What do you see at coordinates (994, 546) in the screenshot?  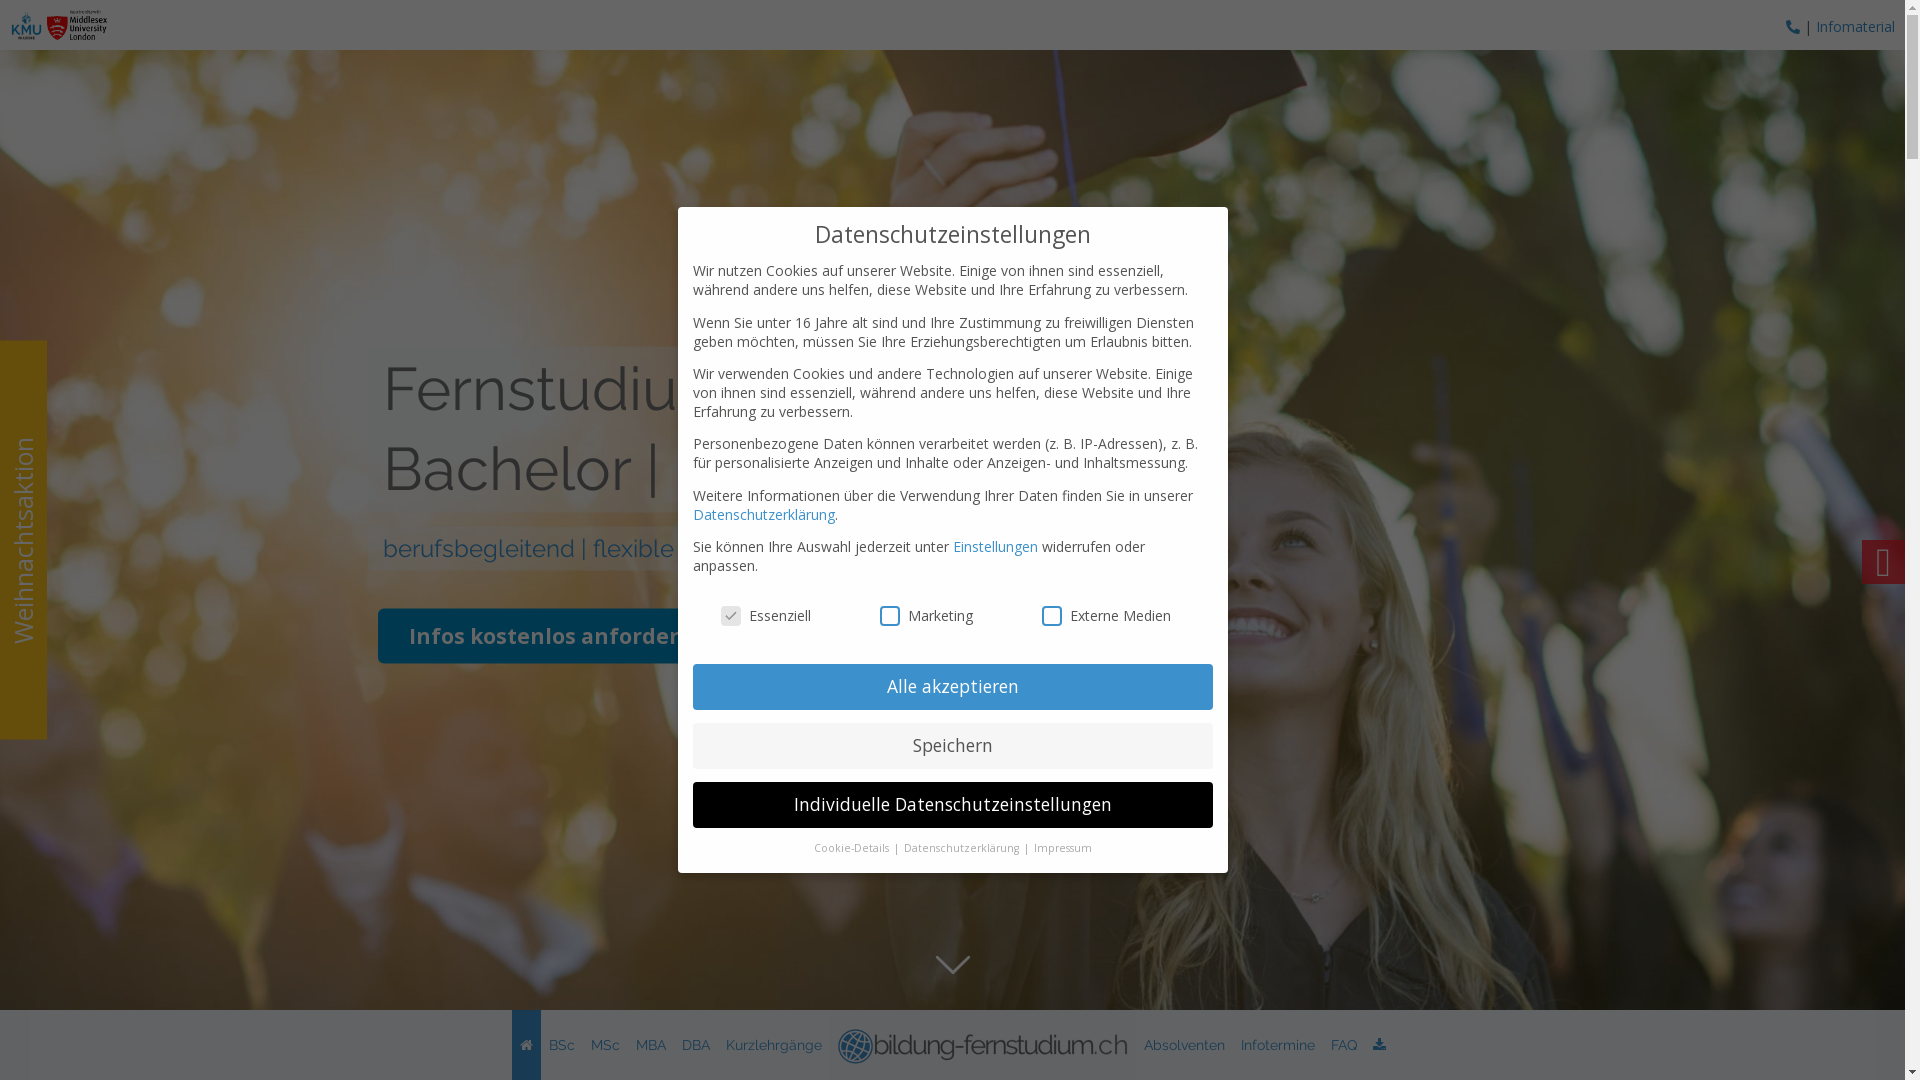 I see `Einstellungen` at bounding box center [994, 546].